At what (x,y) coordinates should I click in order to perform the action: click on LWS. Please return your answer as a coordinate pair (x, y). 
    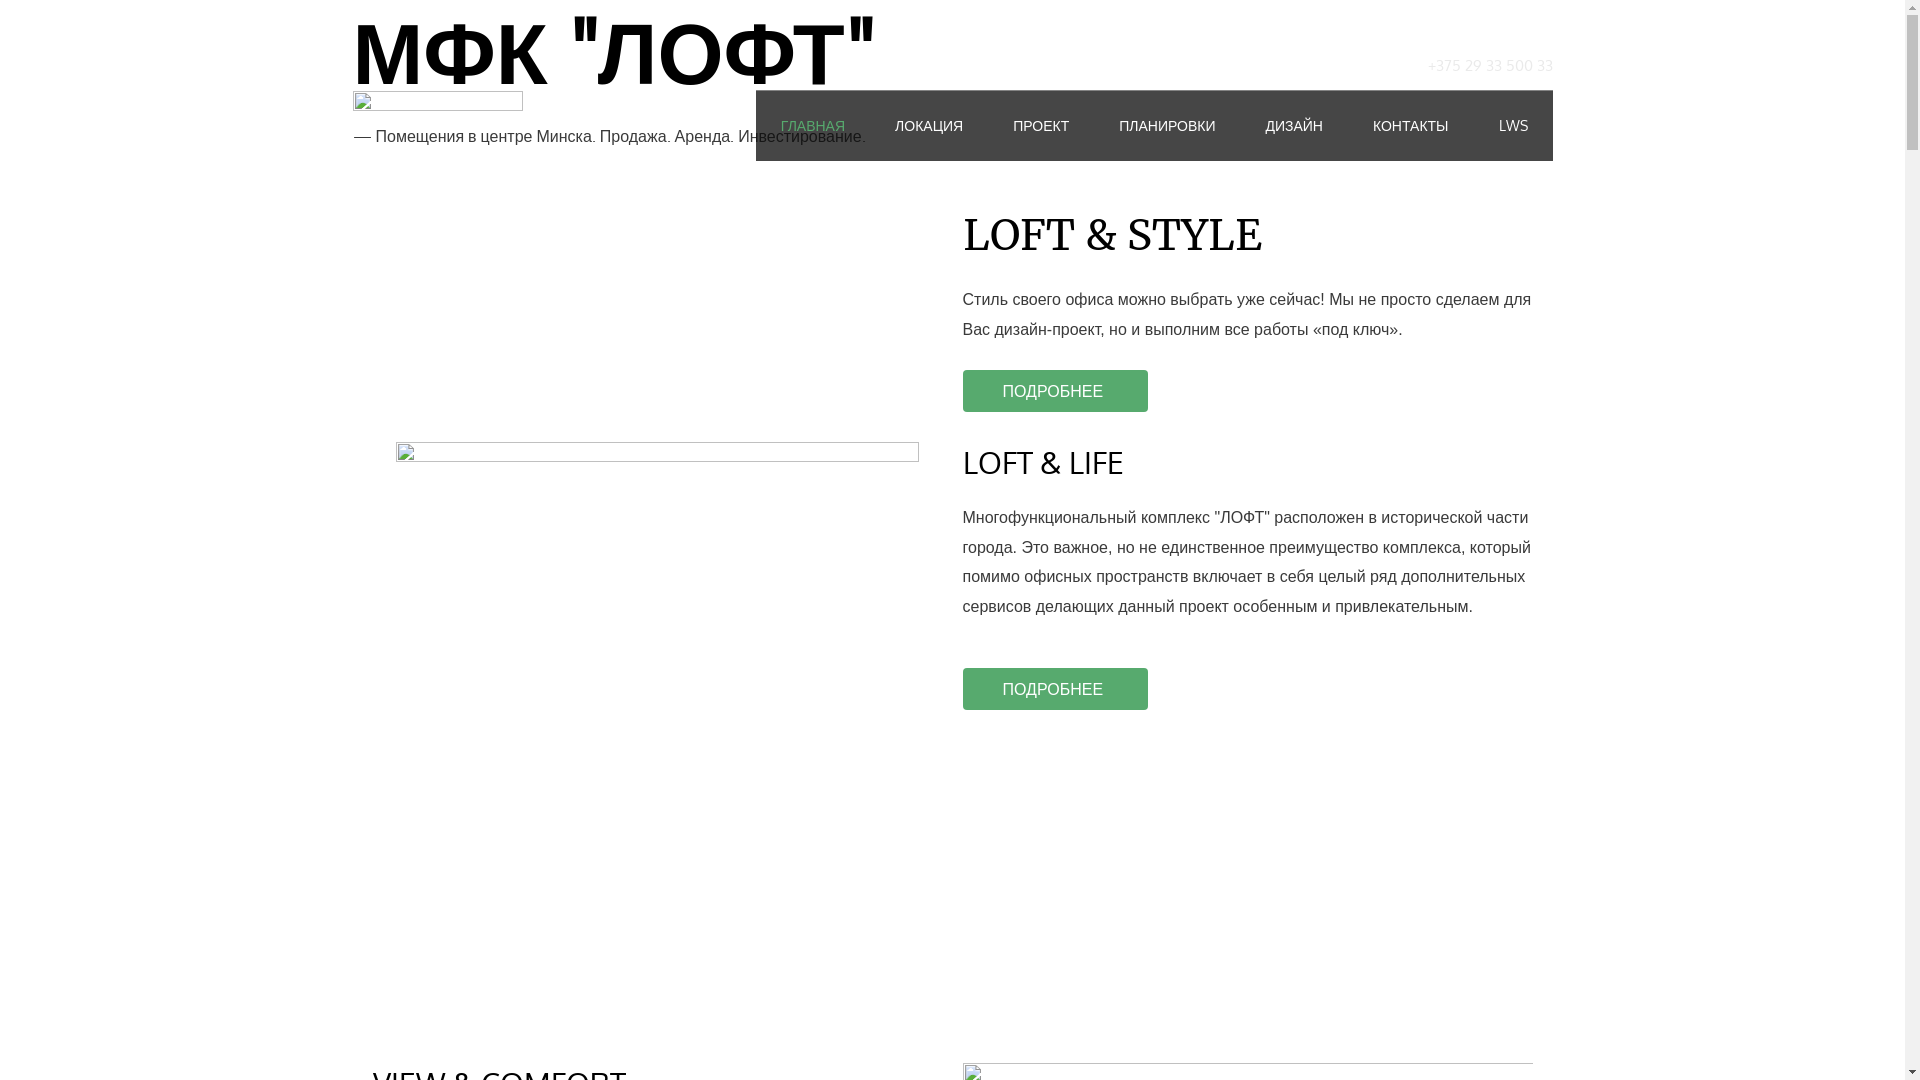
    Looking at the image, I should click on (1514, 126).